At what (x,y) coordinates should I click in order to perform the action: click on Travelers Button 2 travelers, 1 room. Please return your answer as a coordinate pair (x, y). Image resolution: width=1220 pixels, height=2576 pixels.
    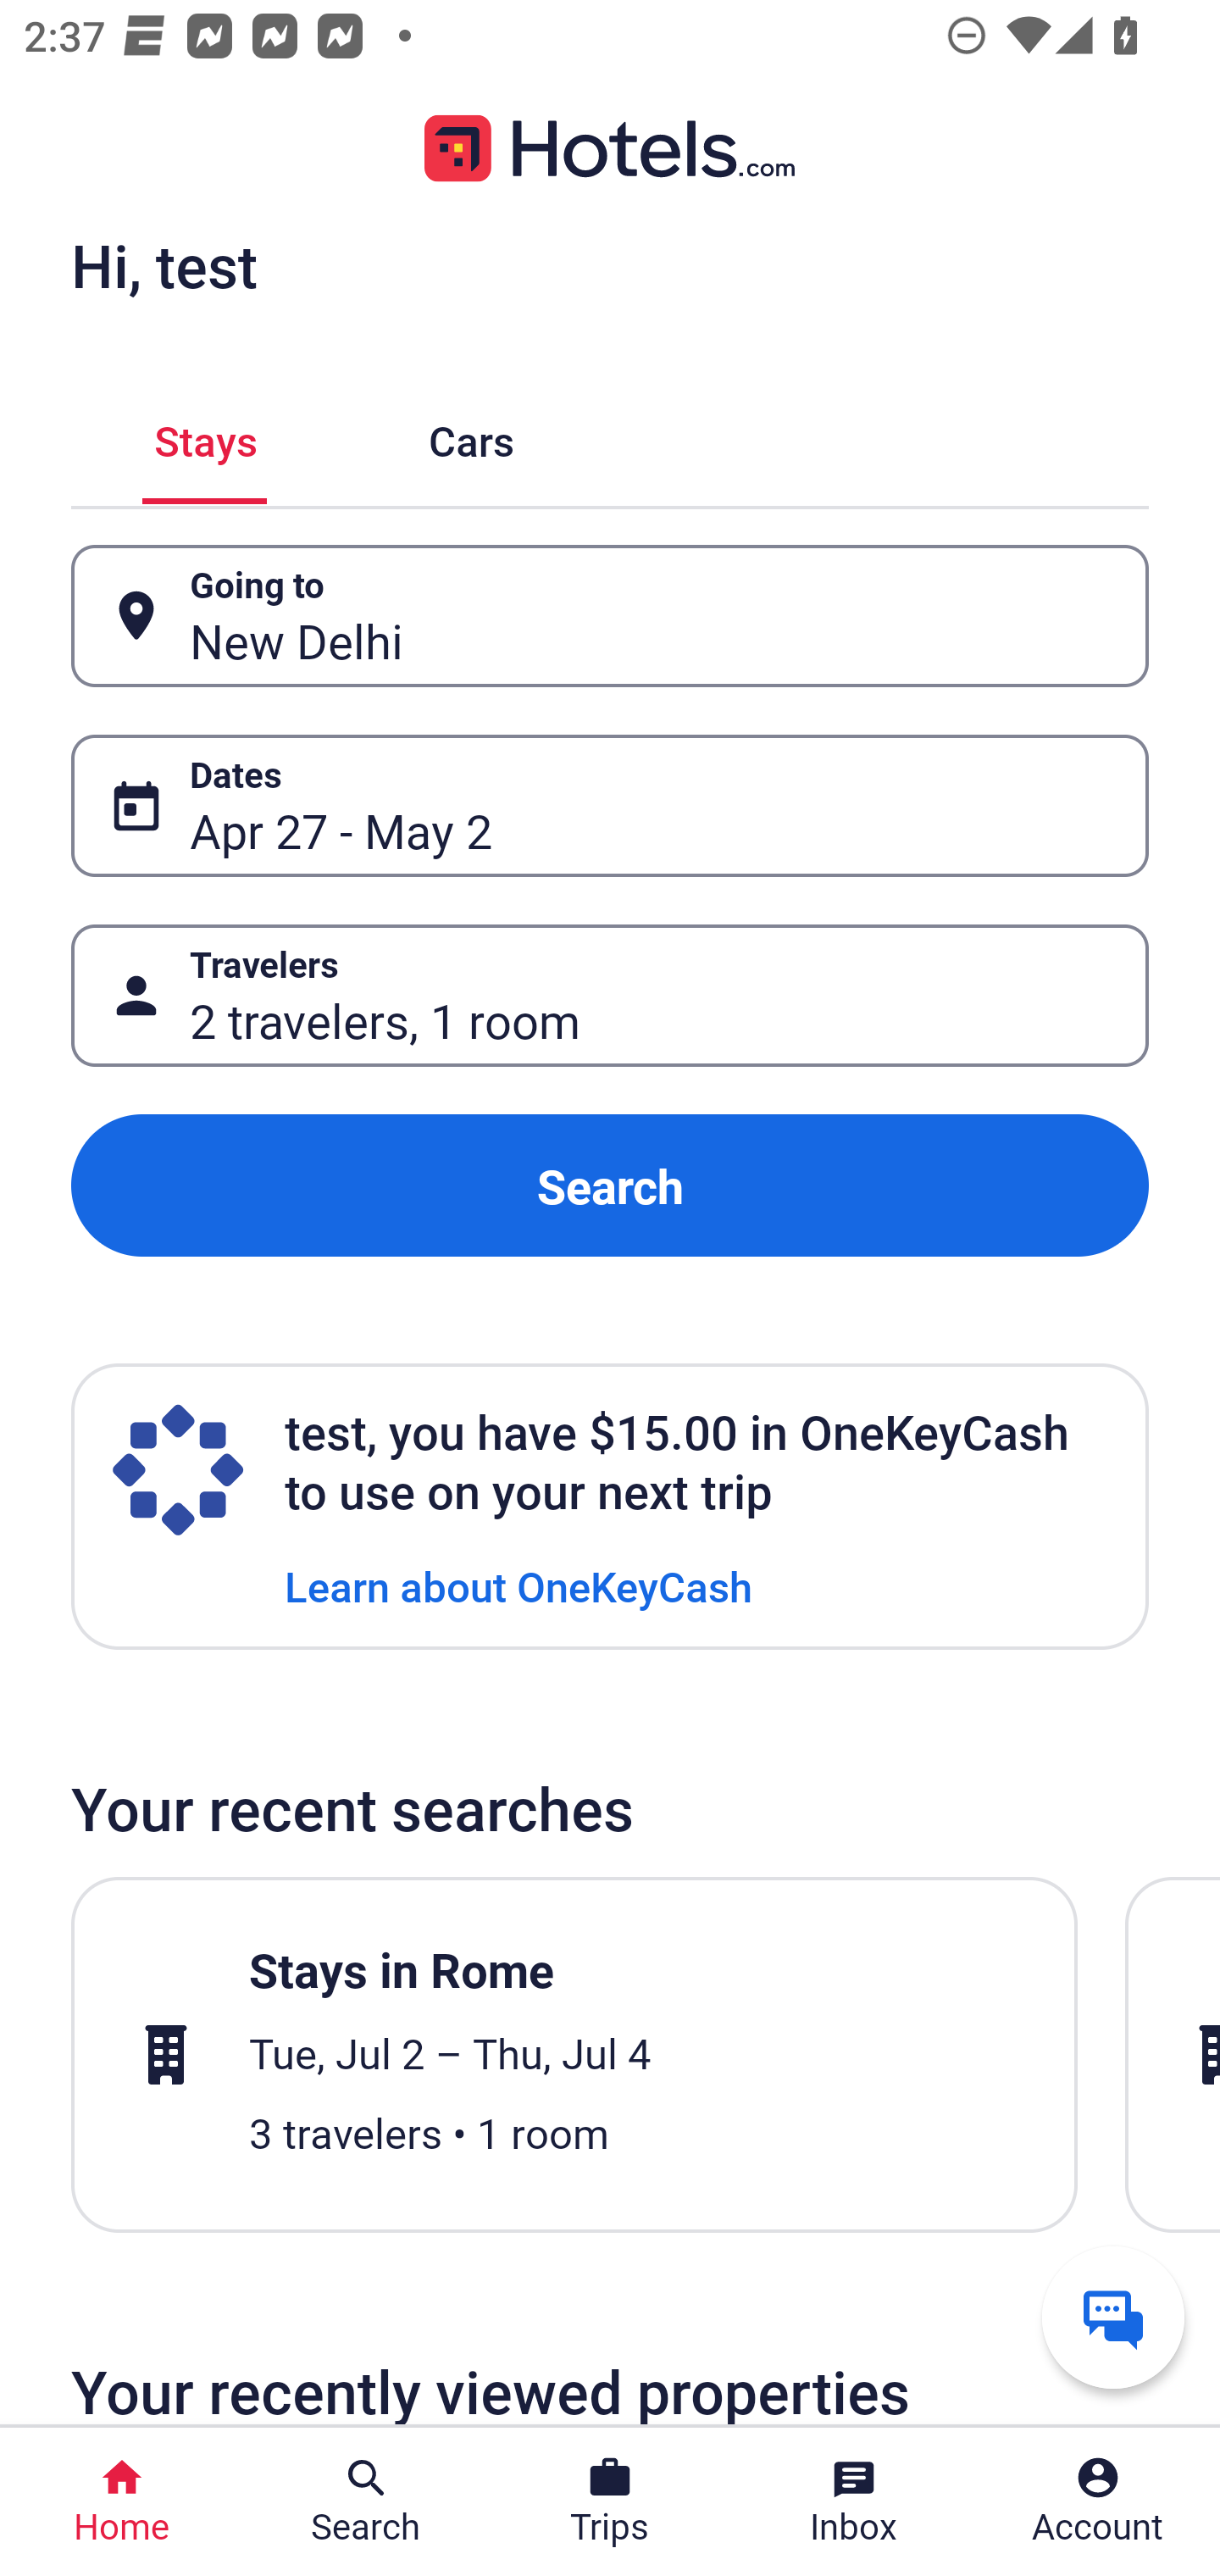
    Looking at the image, I should click on (610, 995).